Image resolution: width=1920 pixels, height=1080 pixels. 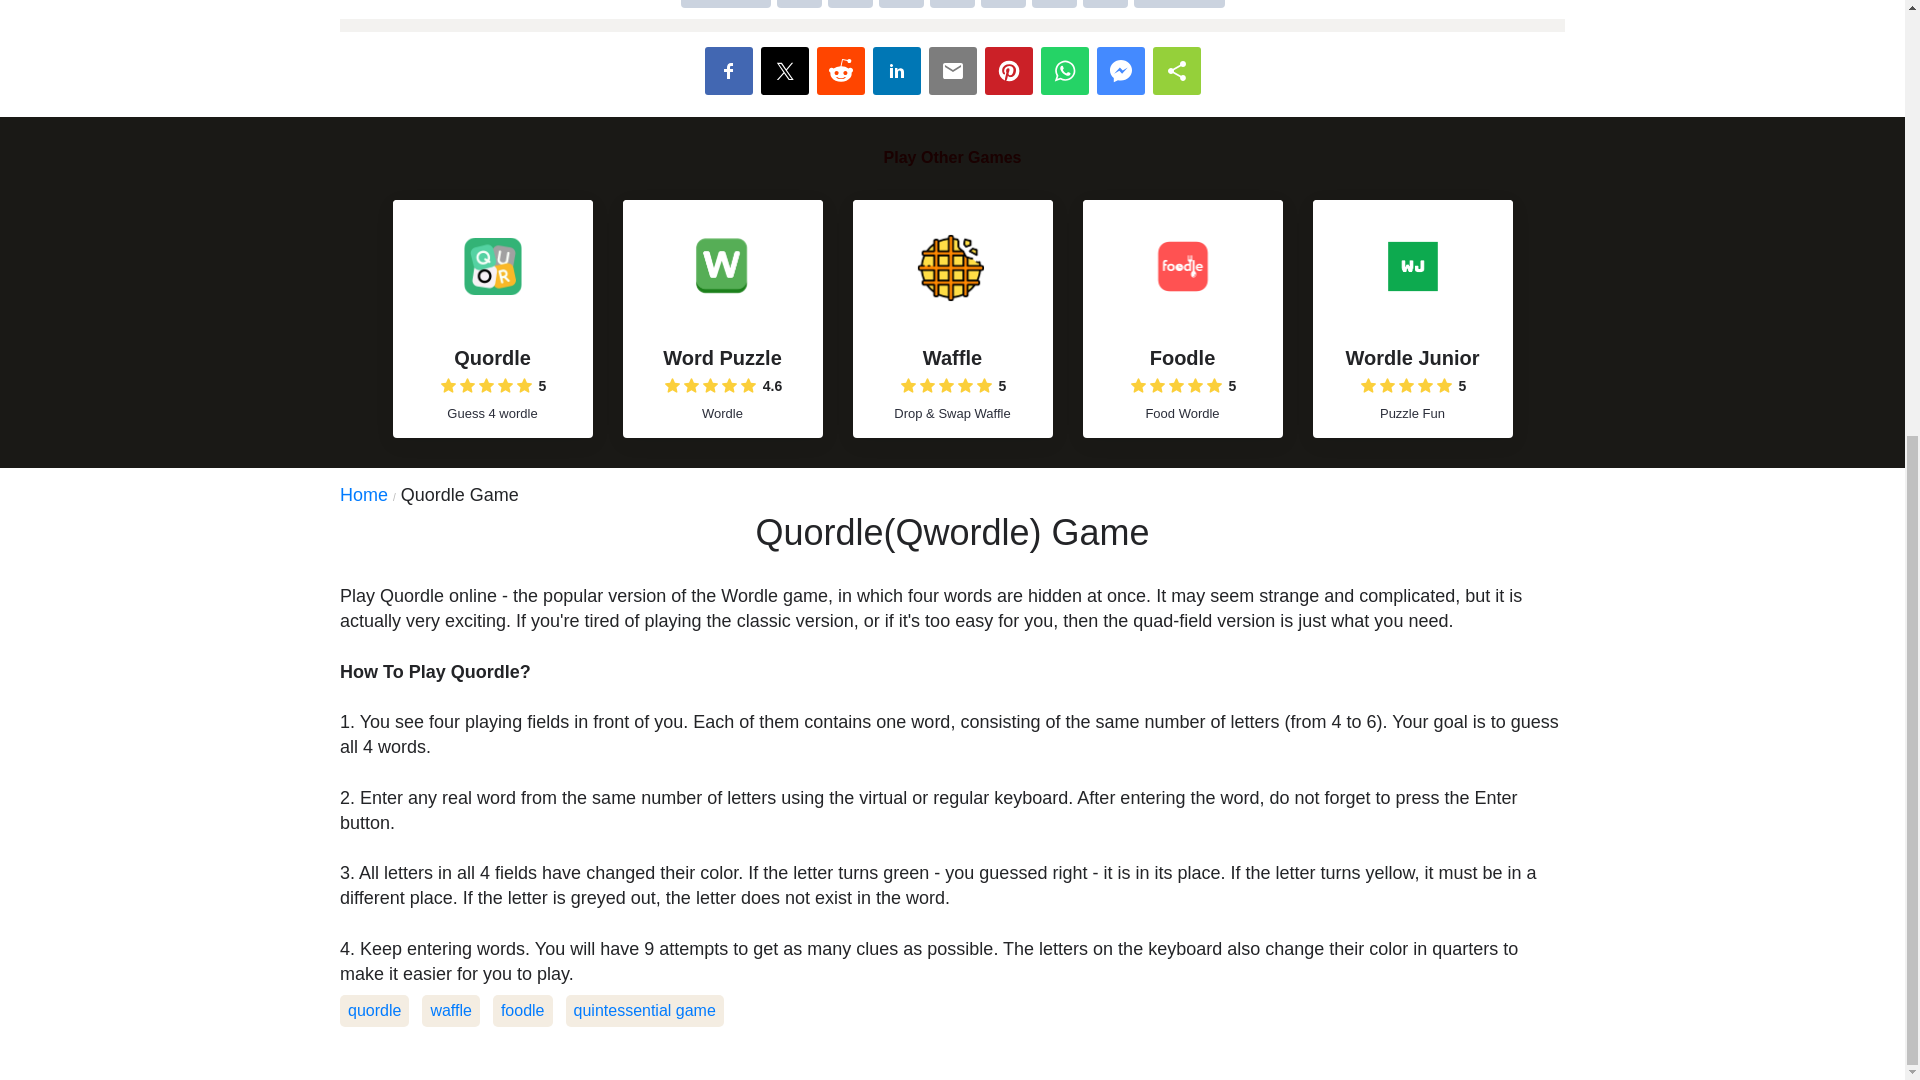 I want to click on Home, so click(x=370, y=494).